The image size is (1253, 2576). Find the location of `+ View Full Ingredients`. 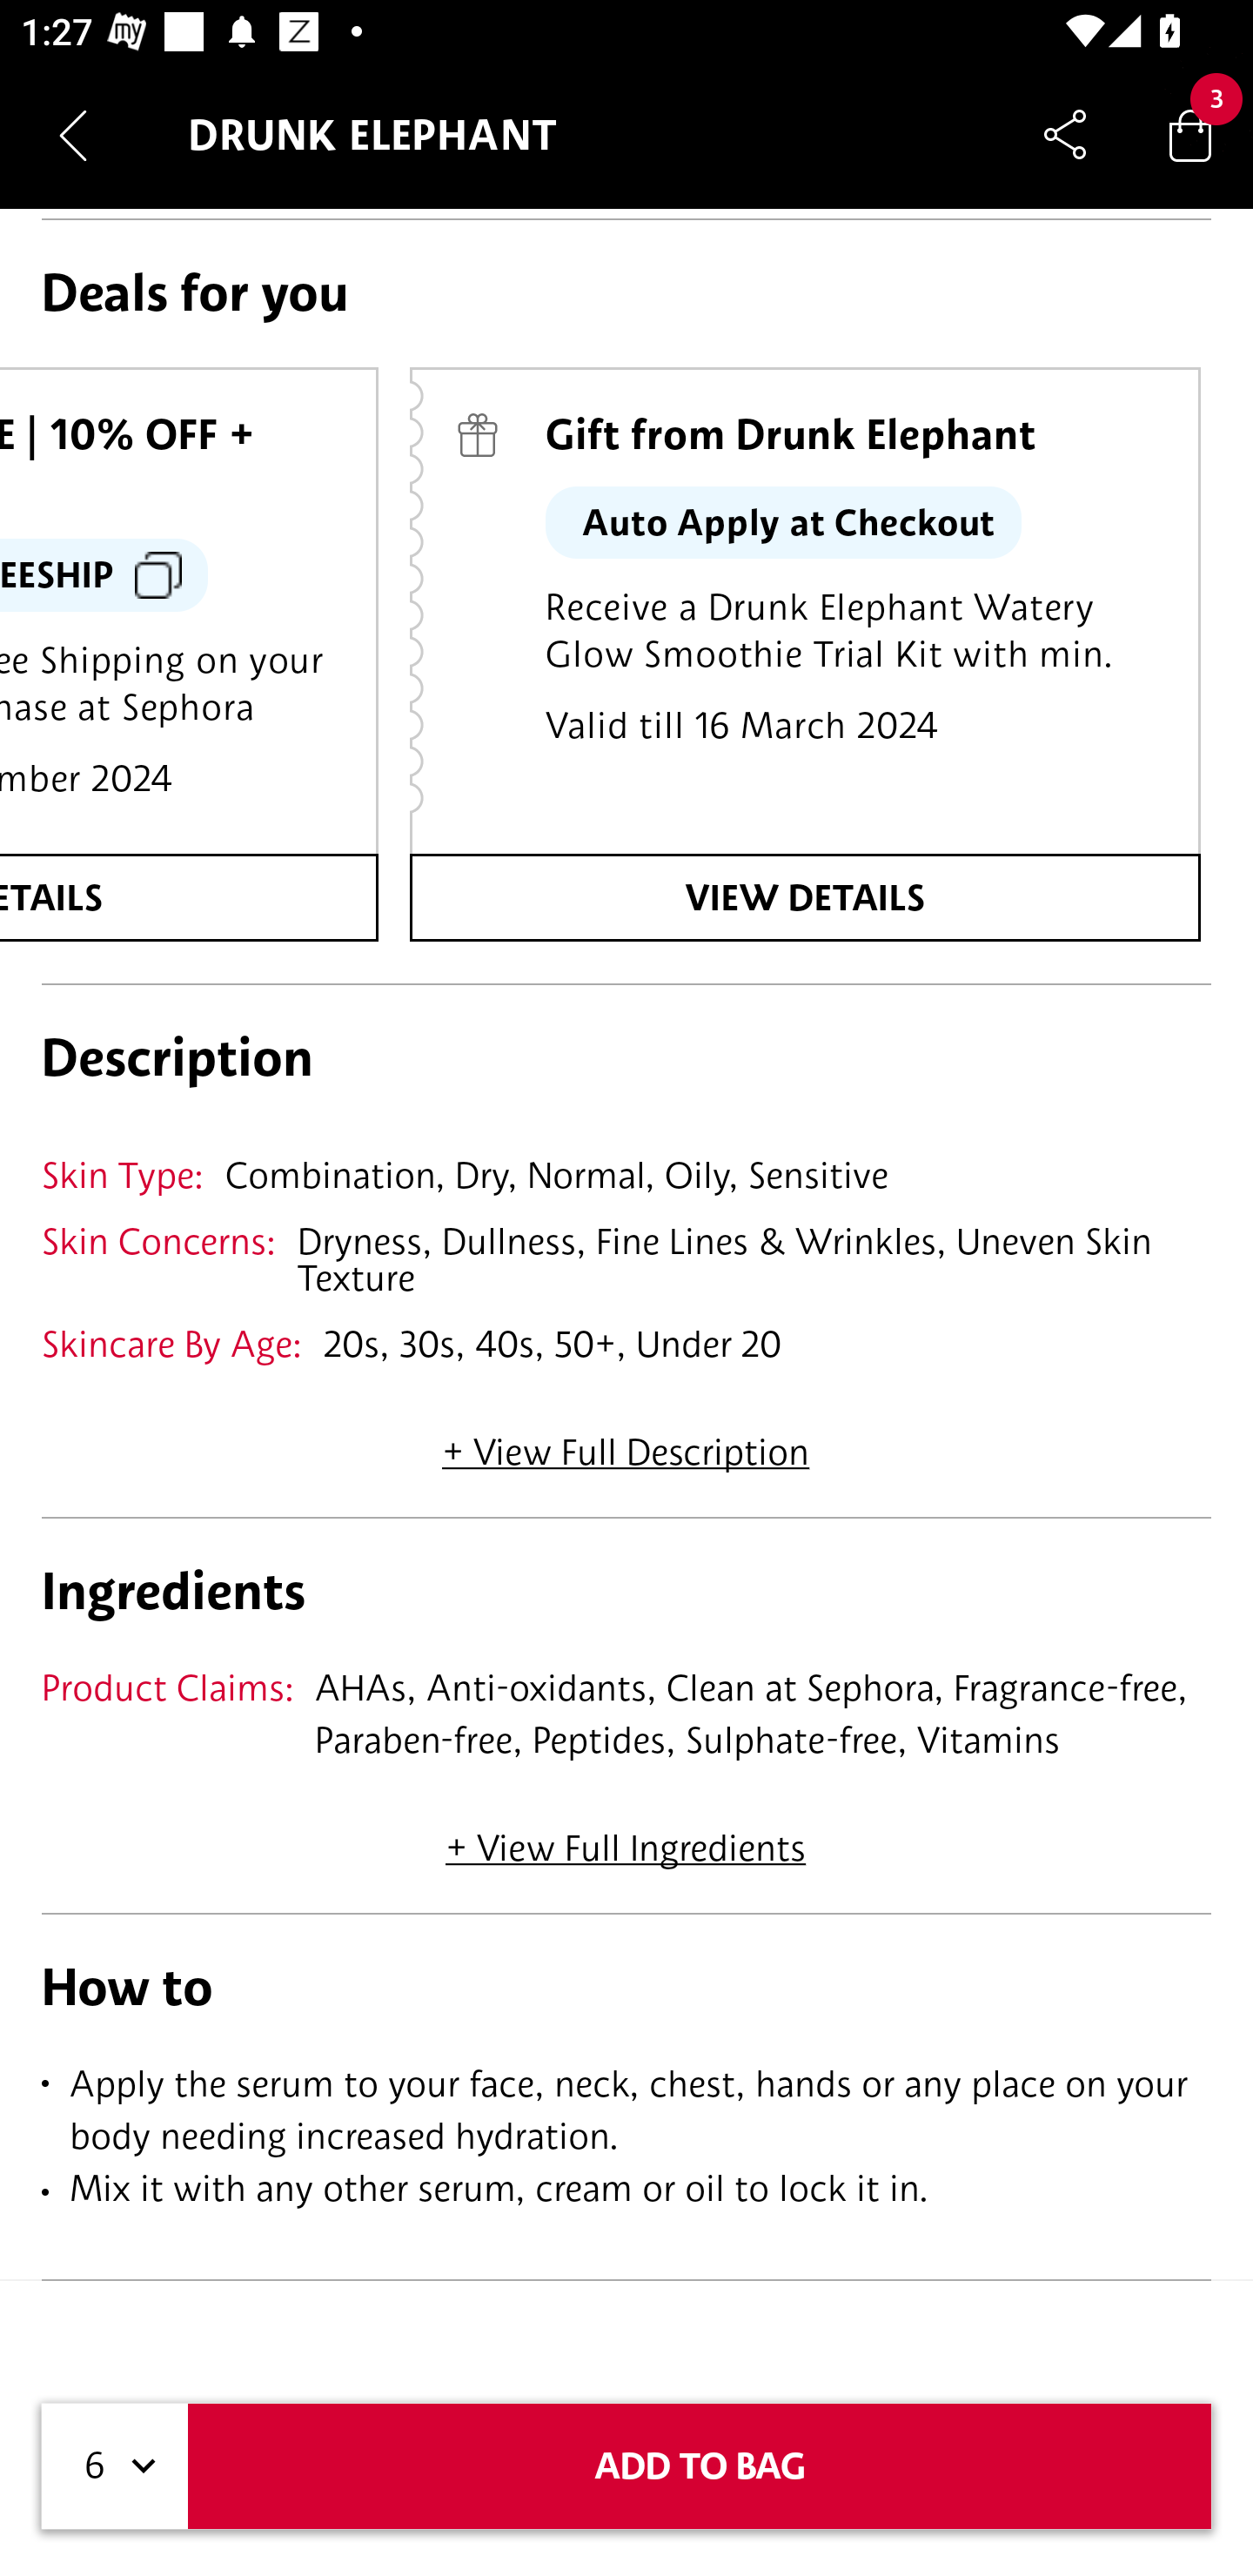

+ View Full Ingredients is located at coordinates (625, 1837).